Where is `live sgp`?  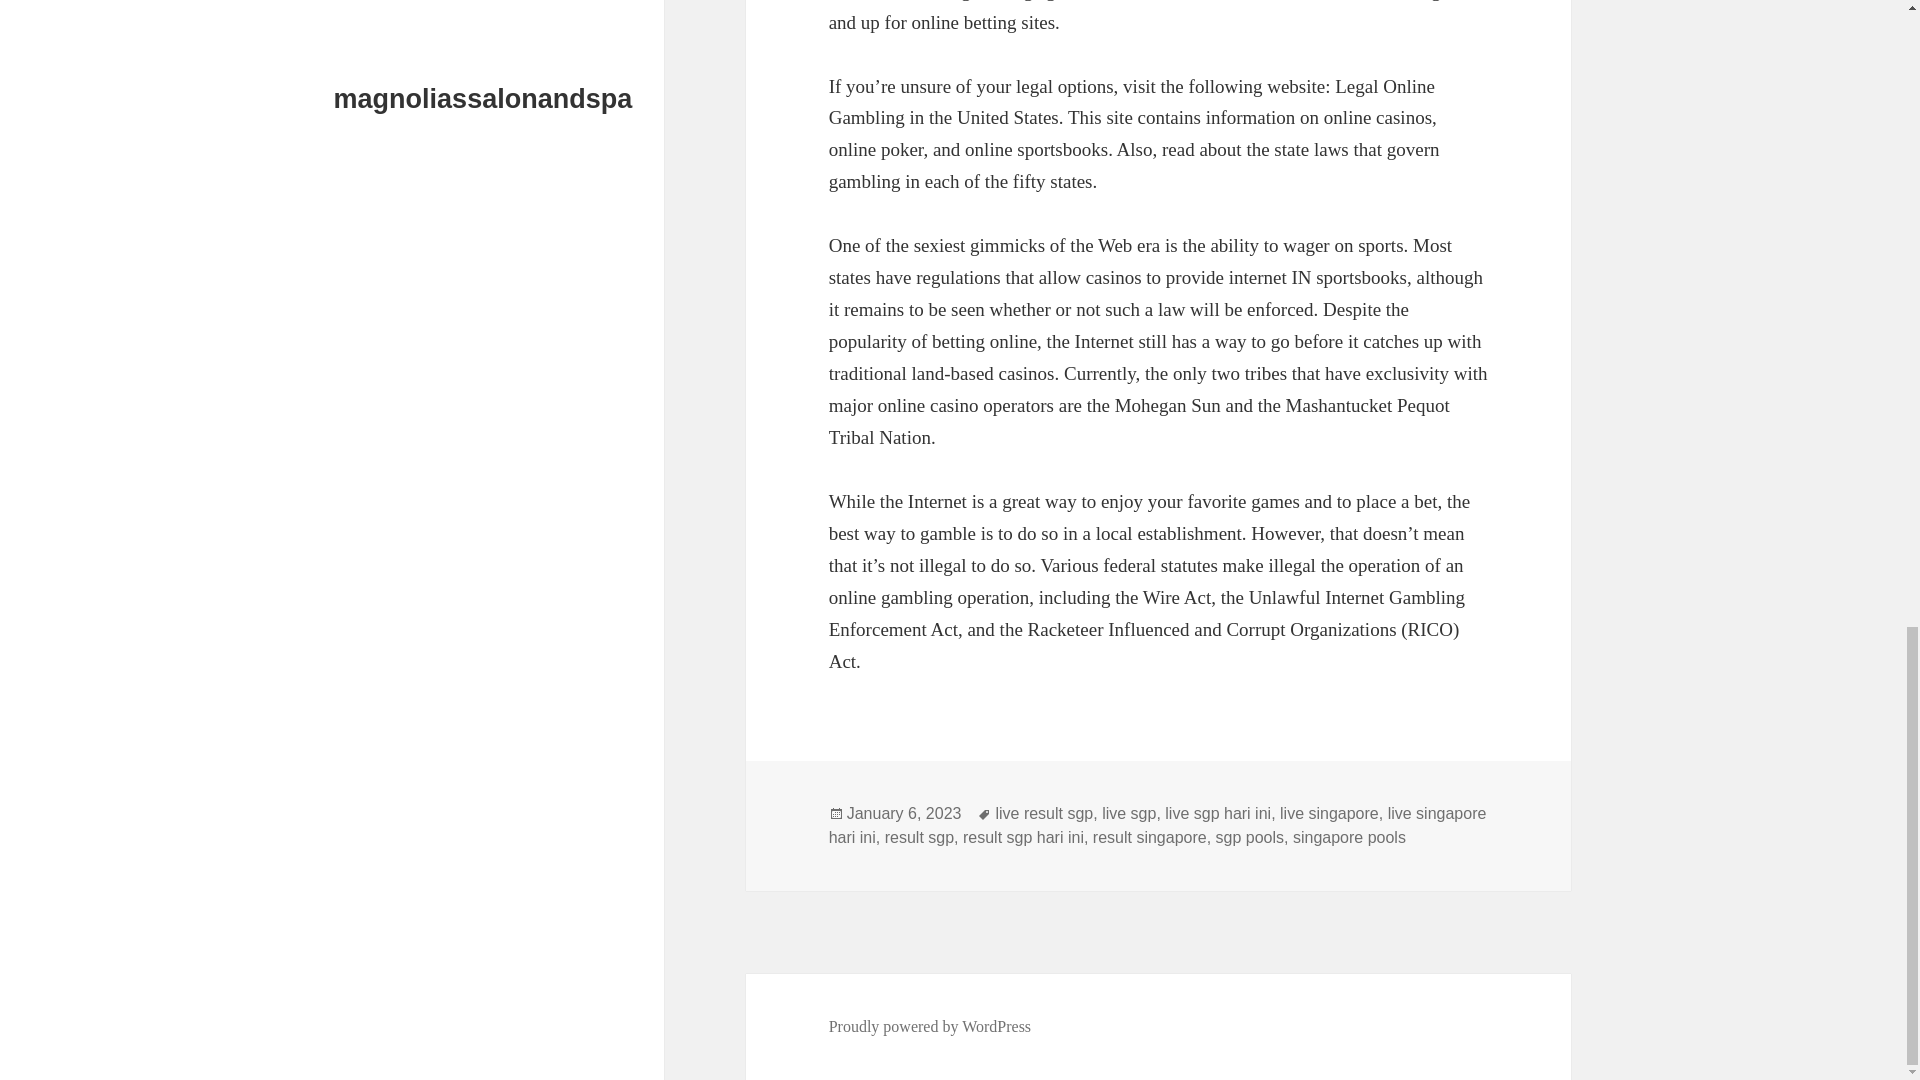
live sgp is located at coordinates (1128, 813).